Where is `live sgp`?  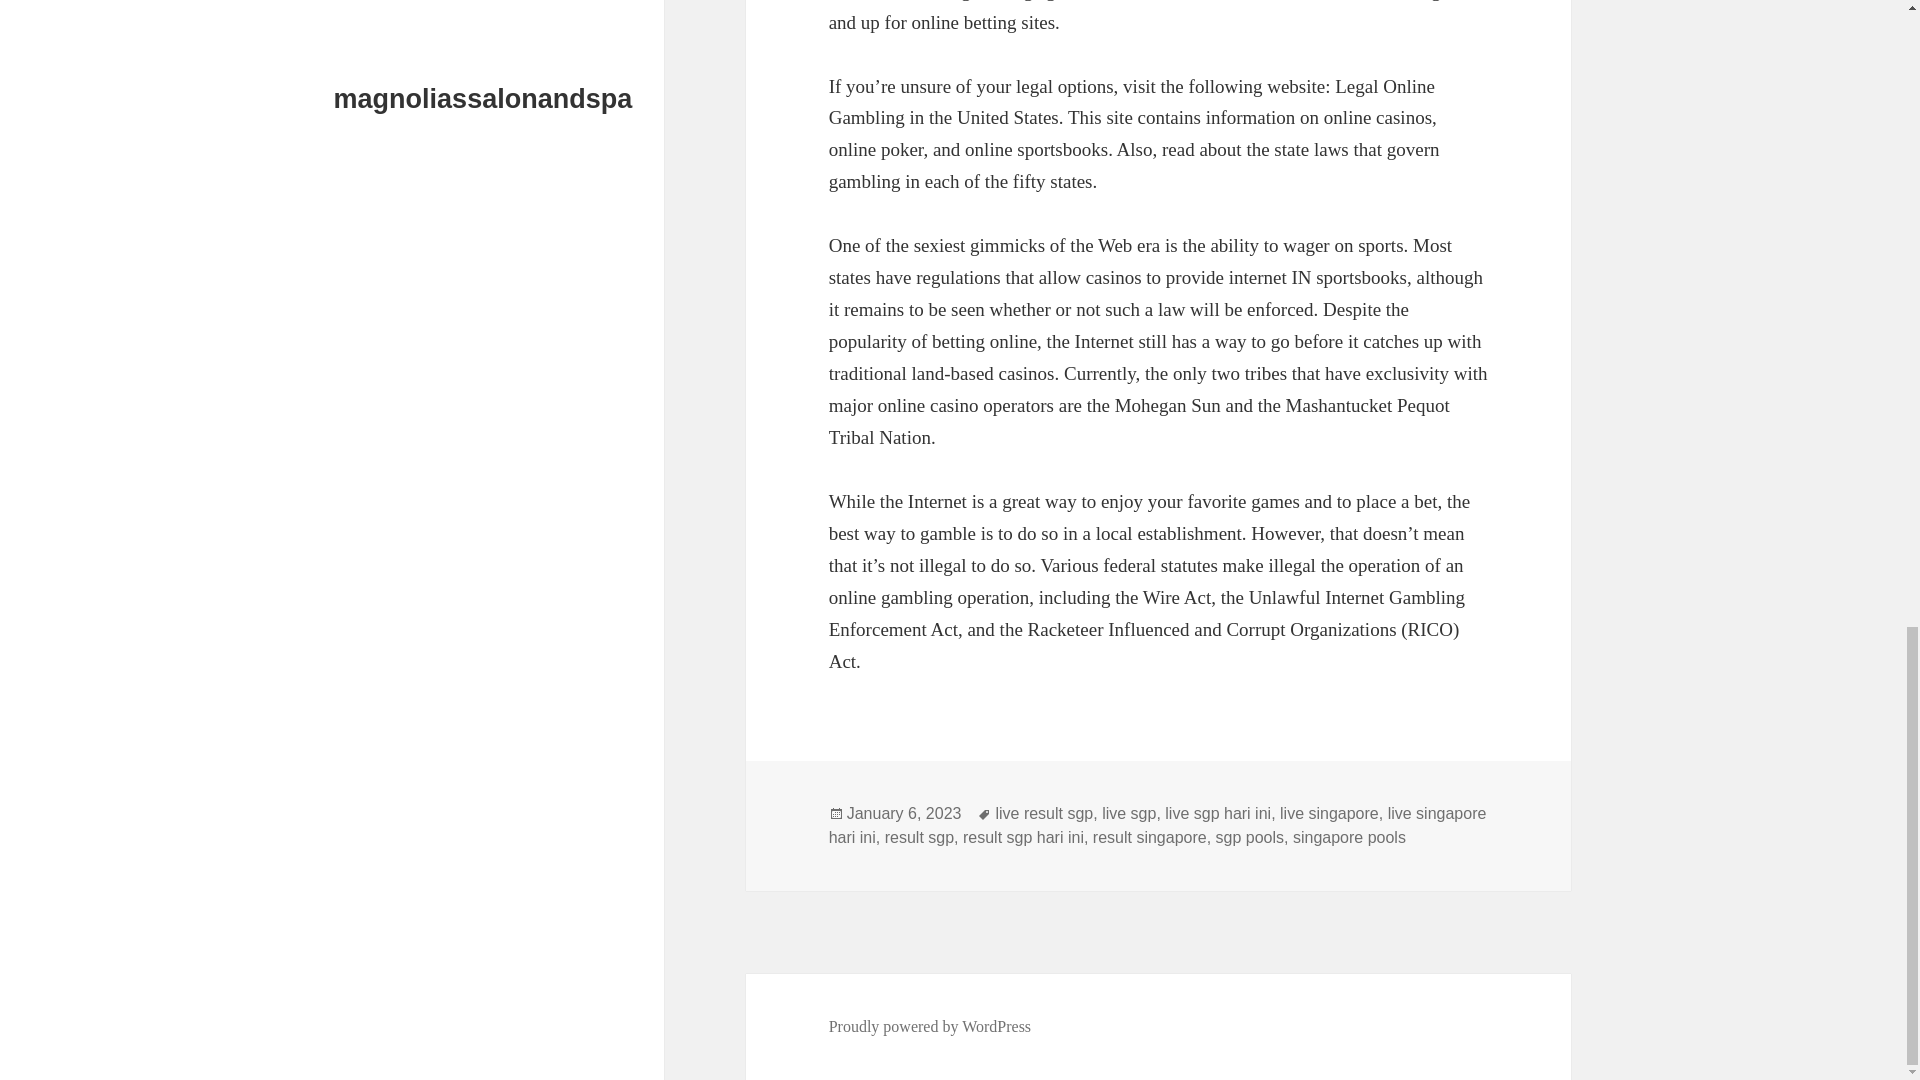
live sgp is located at coordinates (1128, 813).